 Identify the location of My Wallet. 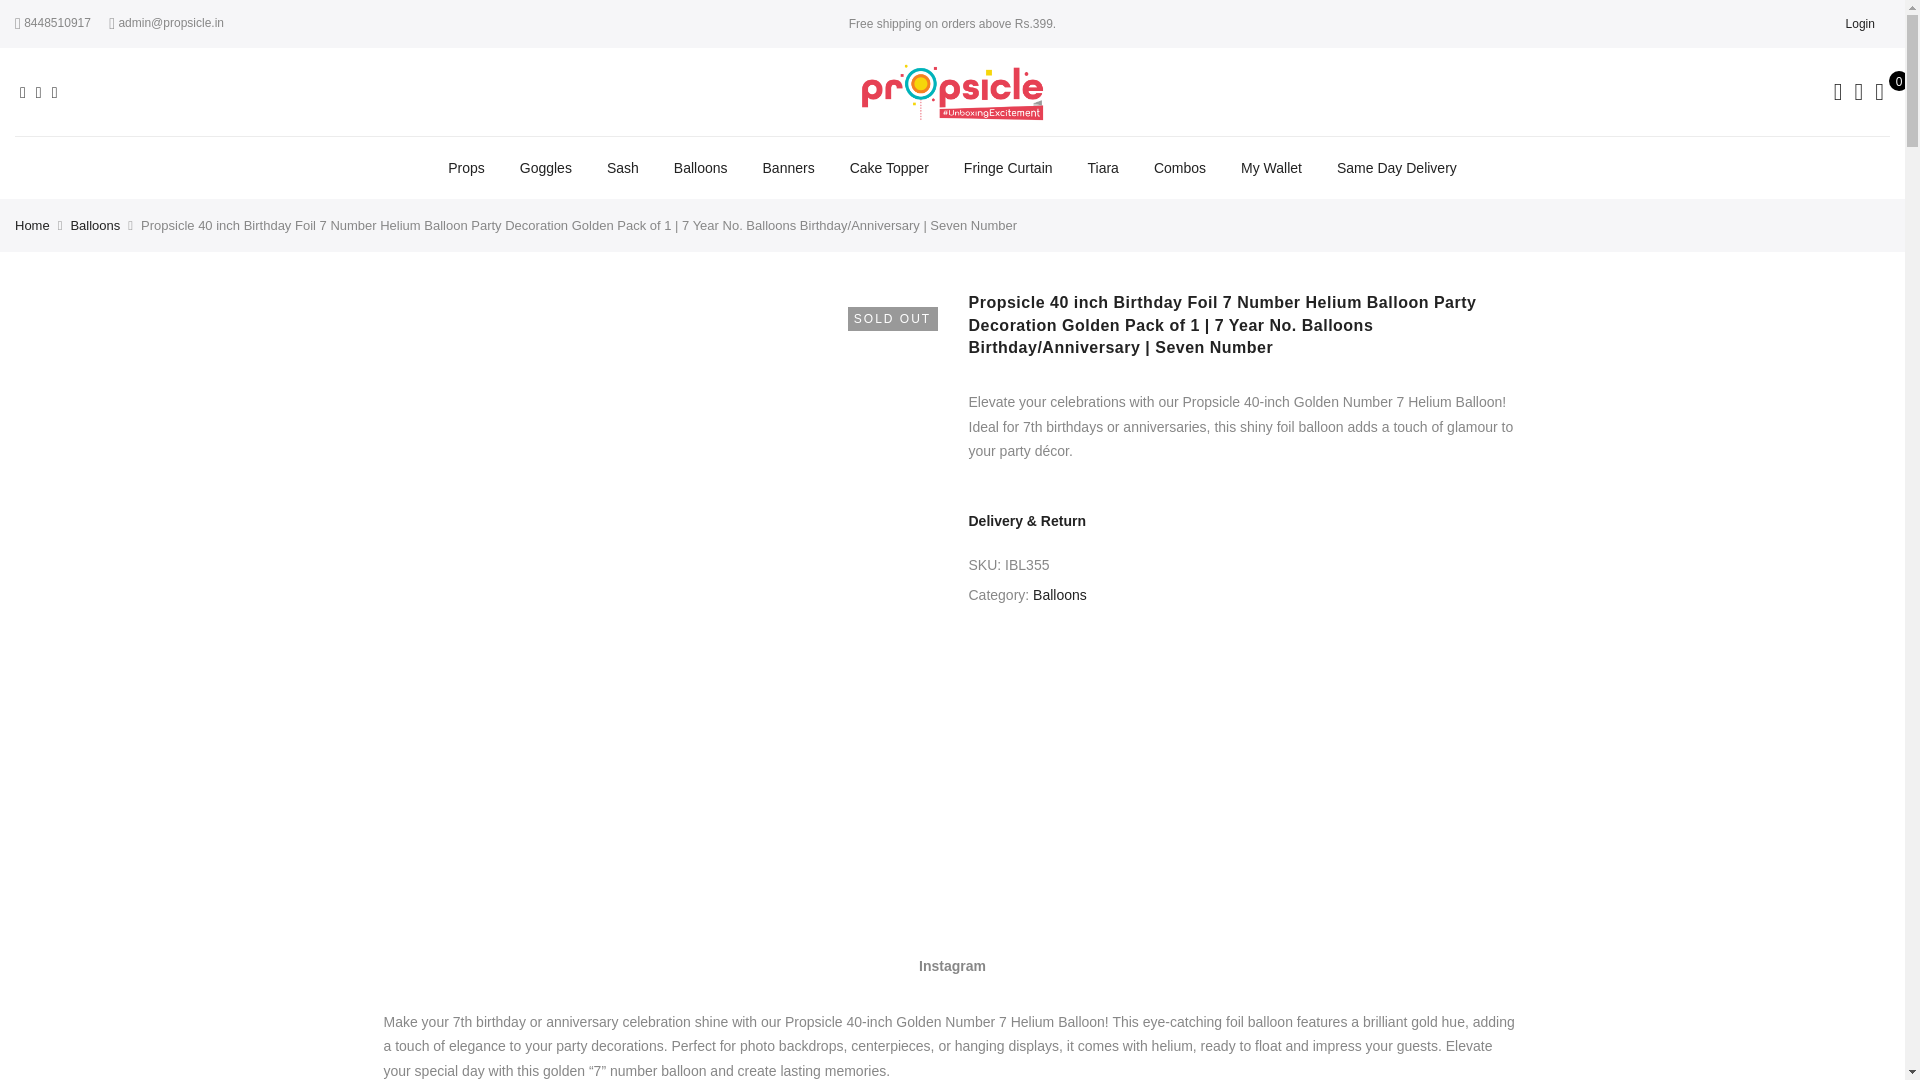
(1270, 168).